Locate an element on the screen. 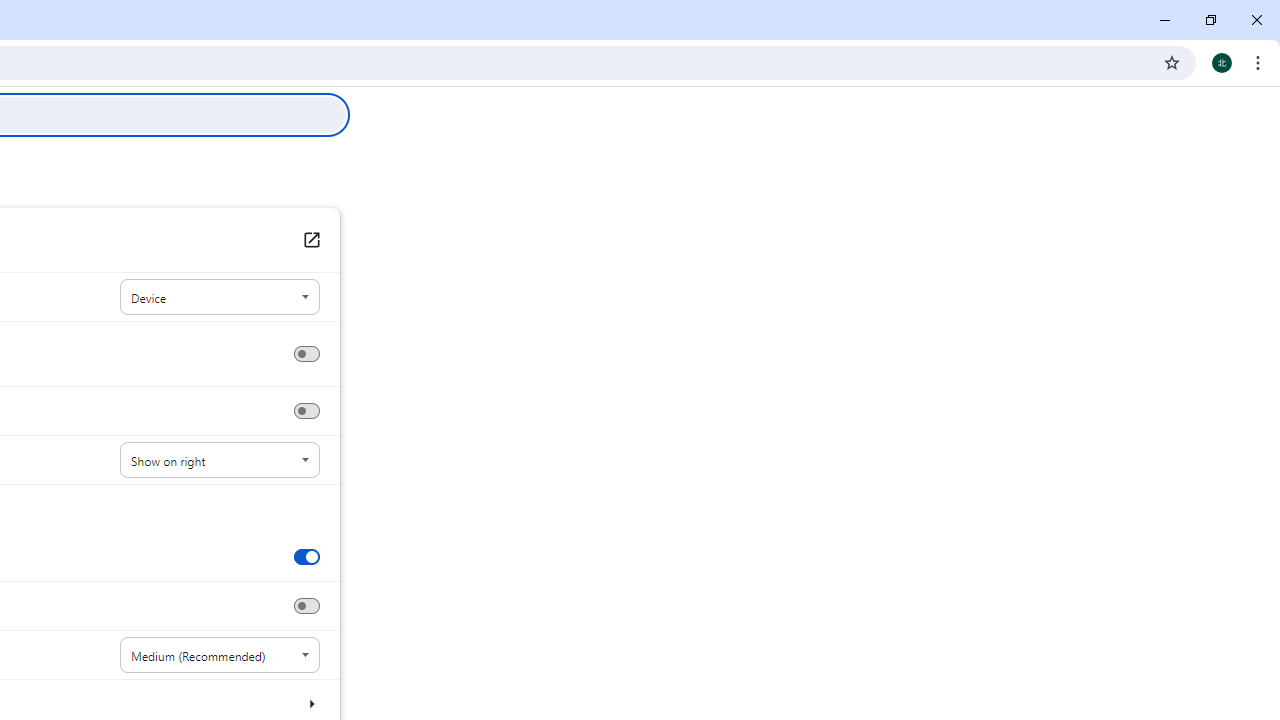 This screenshot has height=720, width=1280. Show home button is located at coordinates (306, 354).